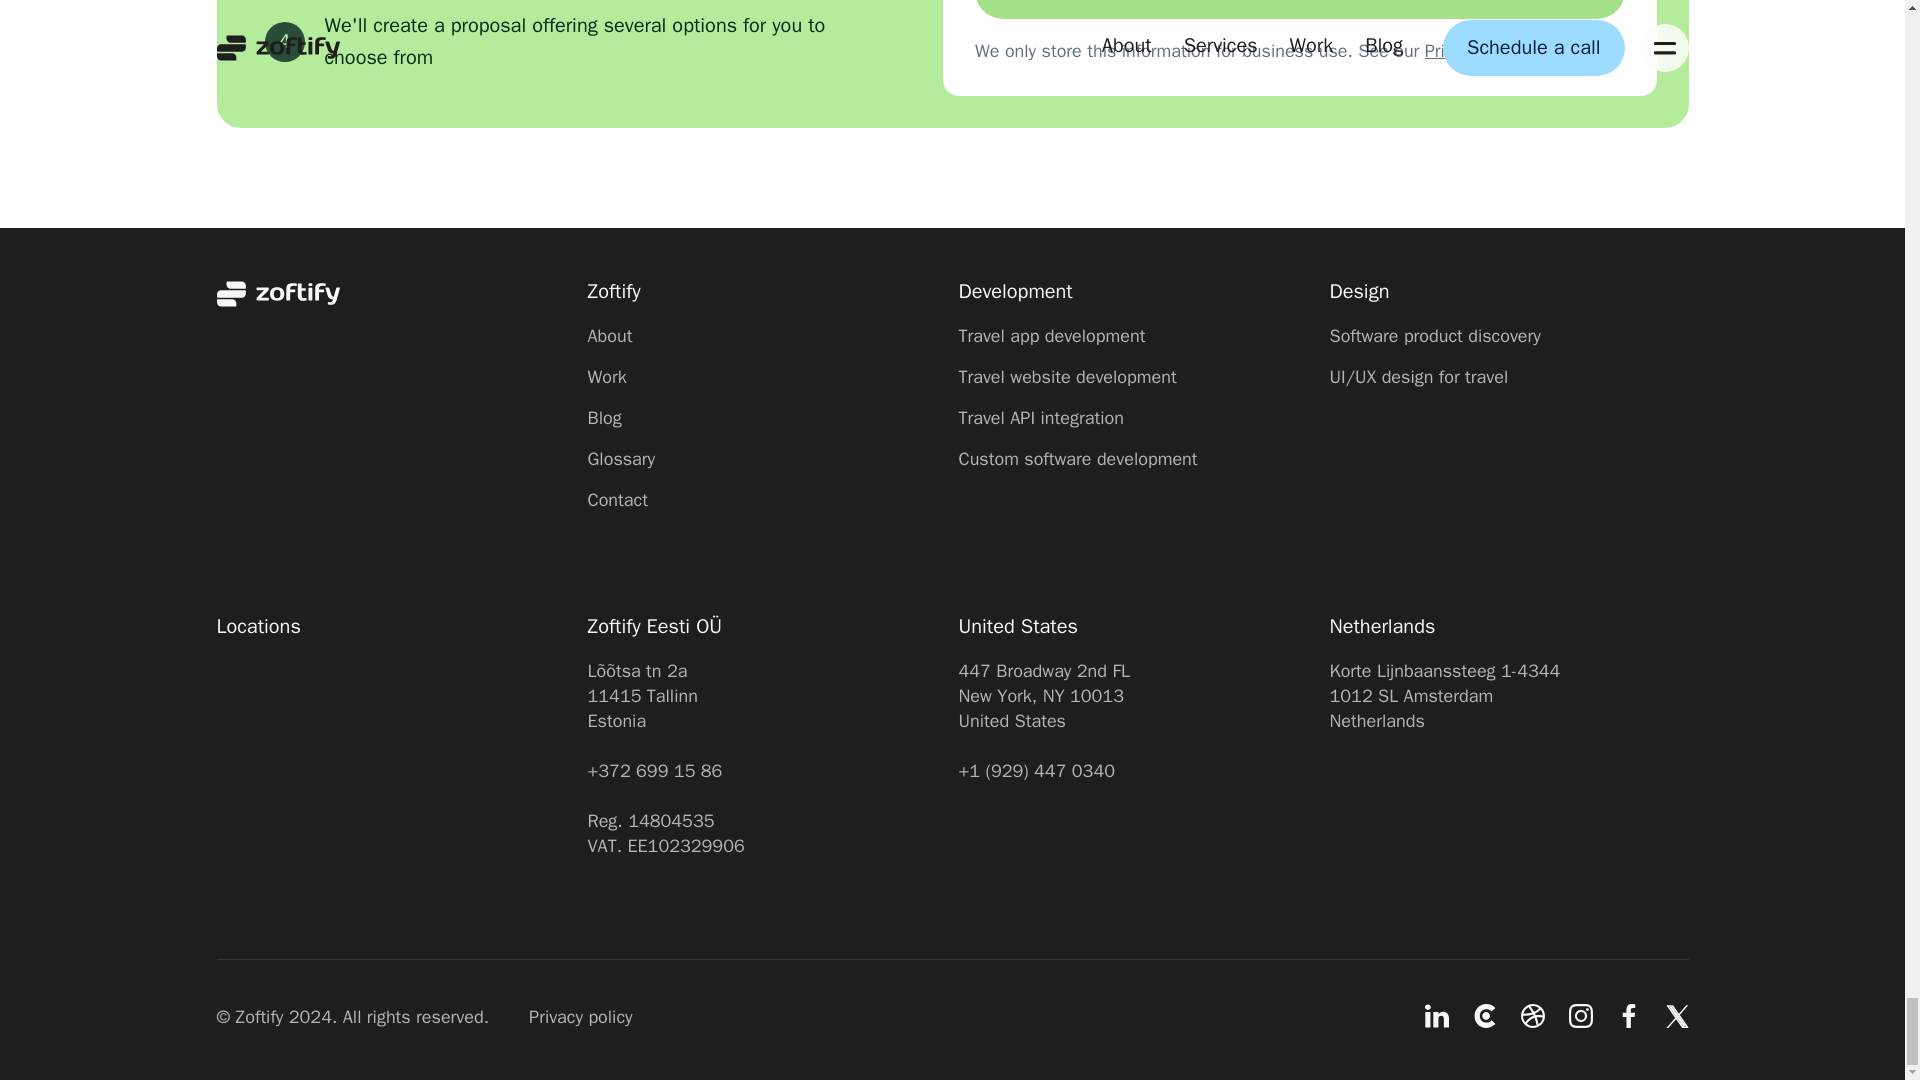 This screenshot has width=1920, height=1080. What do you see at coordinates (1476, 50) in the screenshot?
I see `Privacy Policy` at bounding box center [1476, 50].